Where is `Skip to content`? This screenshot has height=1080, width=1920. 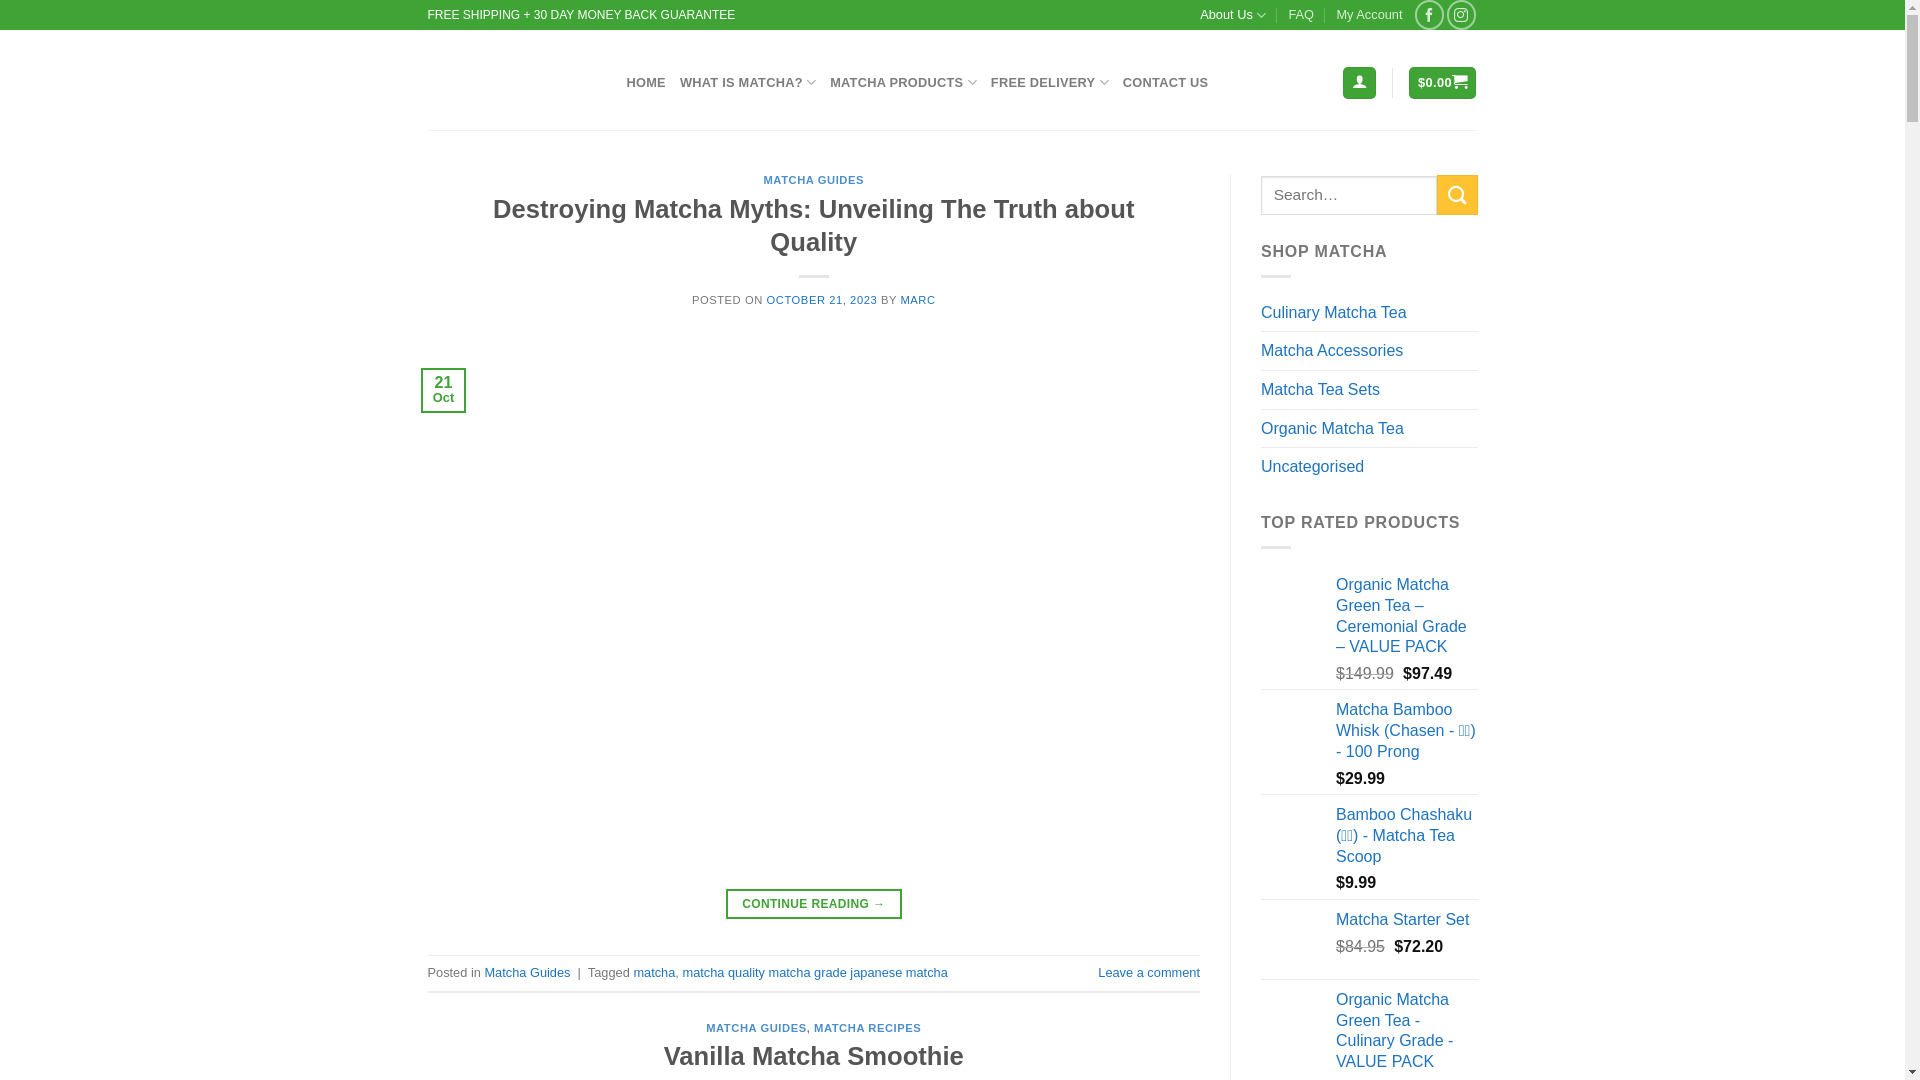
Skip to content is located at coordinates (0, 0).